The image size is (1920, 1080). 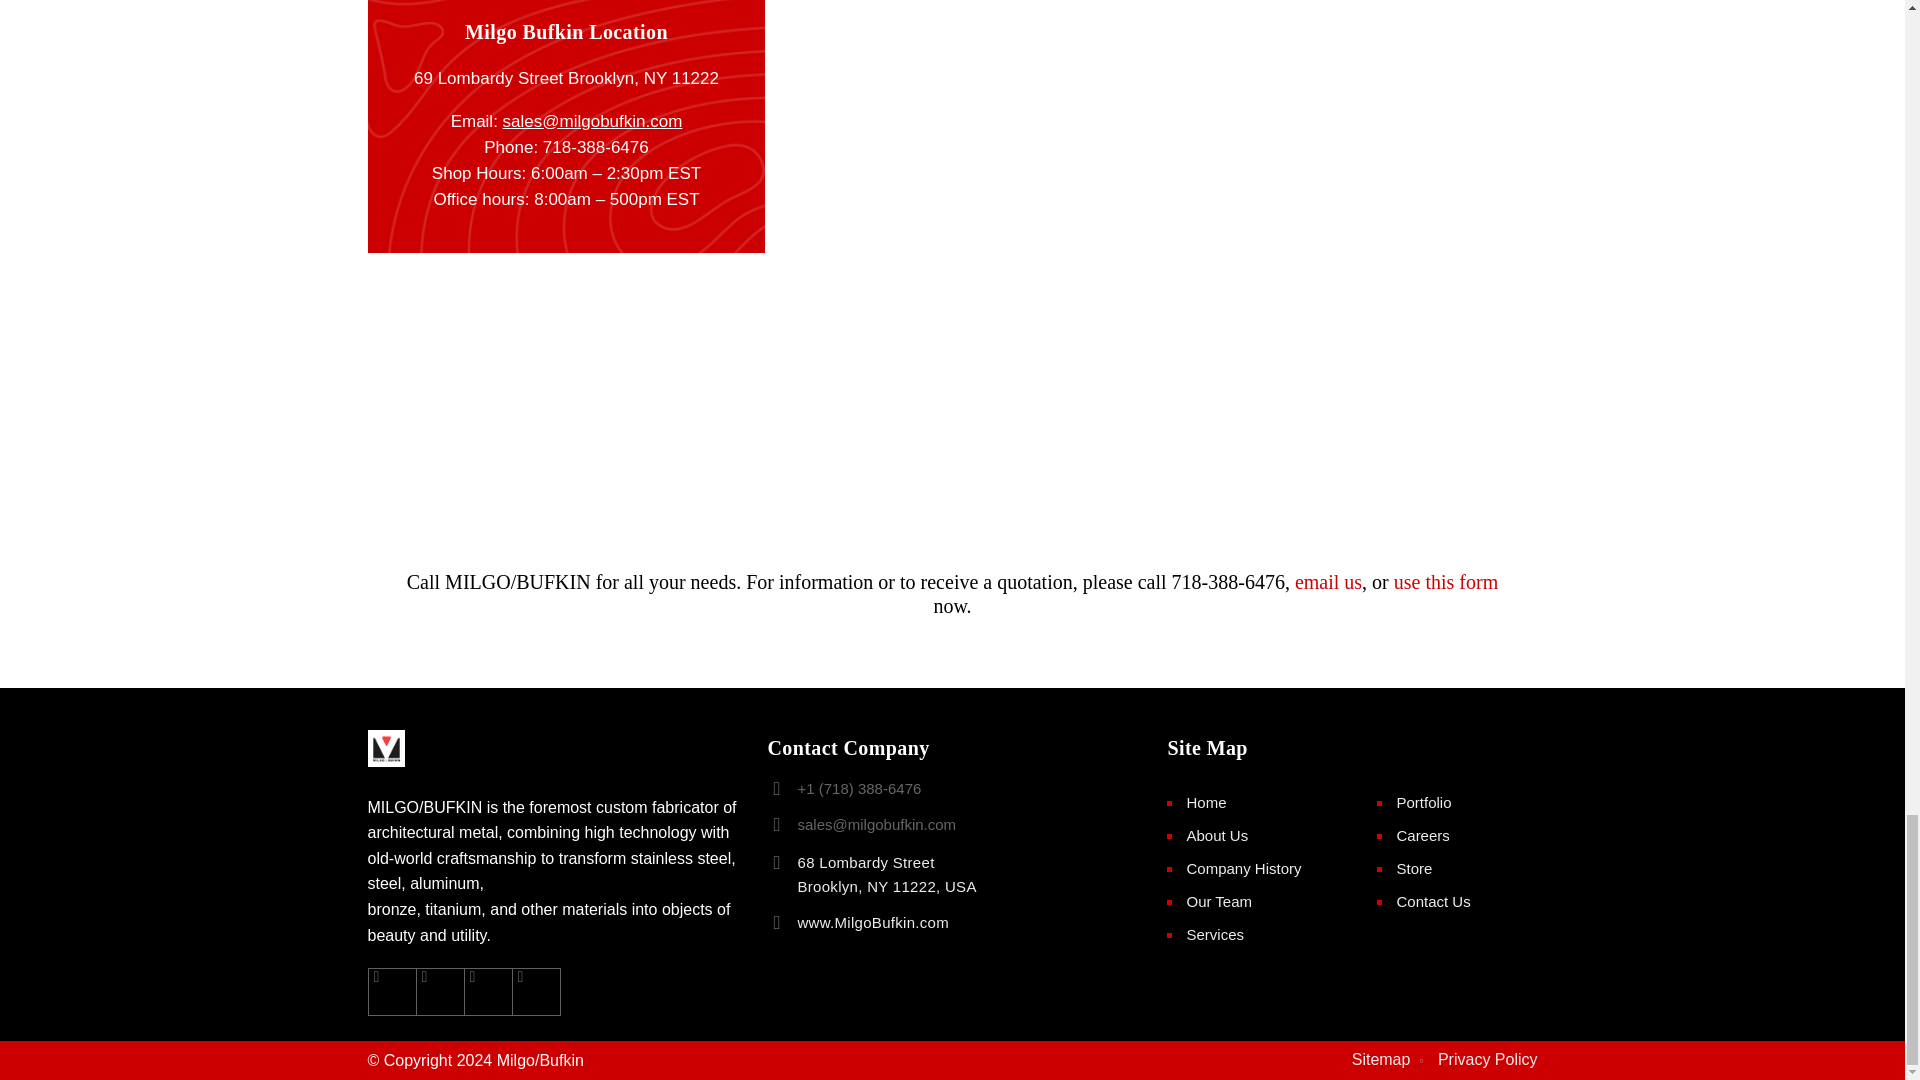 I want to click on use this form, so click(x=1445, y=582).